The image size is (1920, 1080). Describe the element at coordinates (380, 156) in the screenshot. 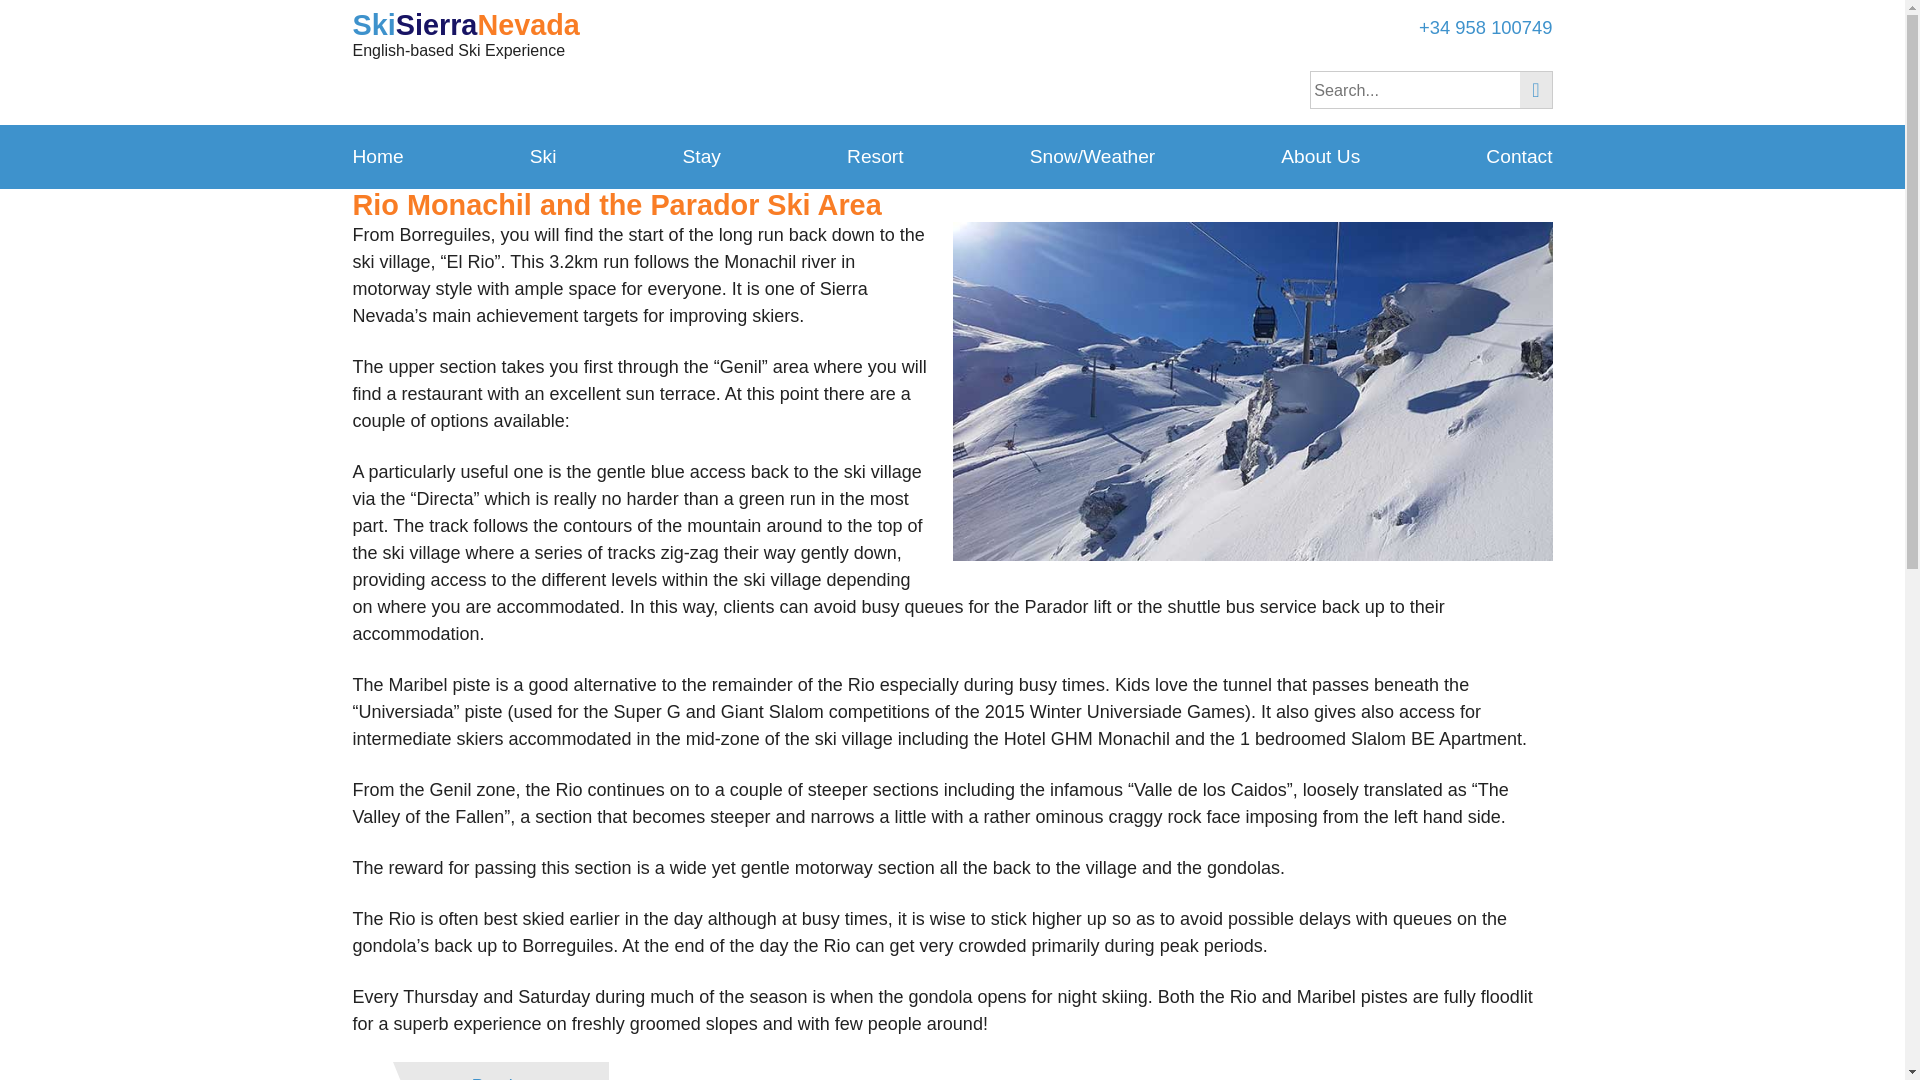

I see `Home` at that location.